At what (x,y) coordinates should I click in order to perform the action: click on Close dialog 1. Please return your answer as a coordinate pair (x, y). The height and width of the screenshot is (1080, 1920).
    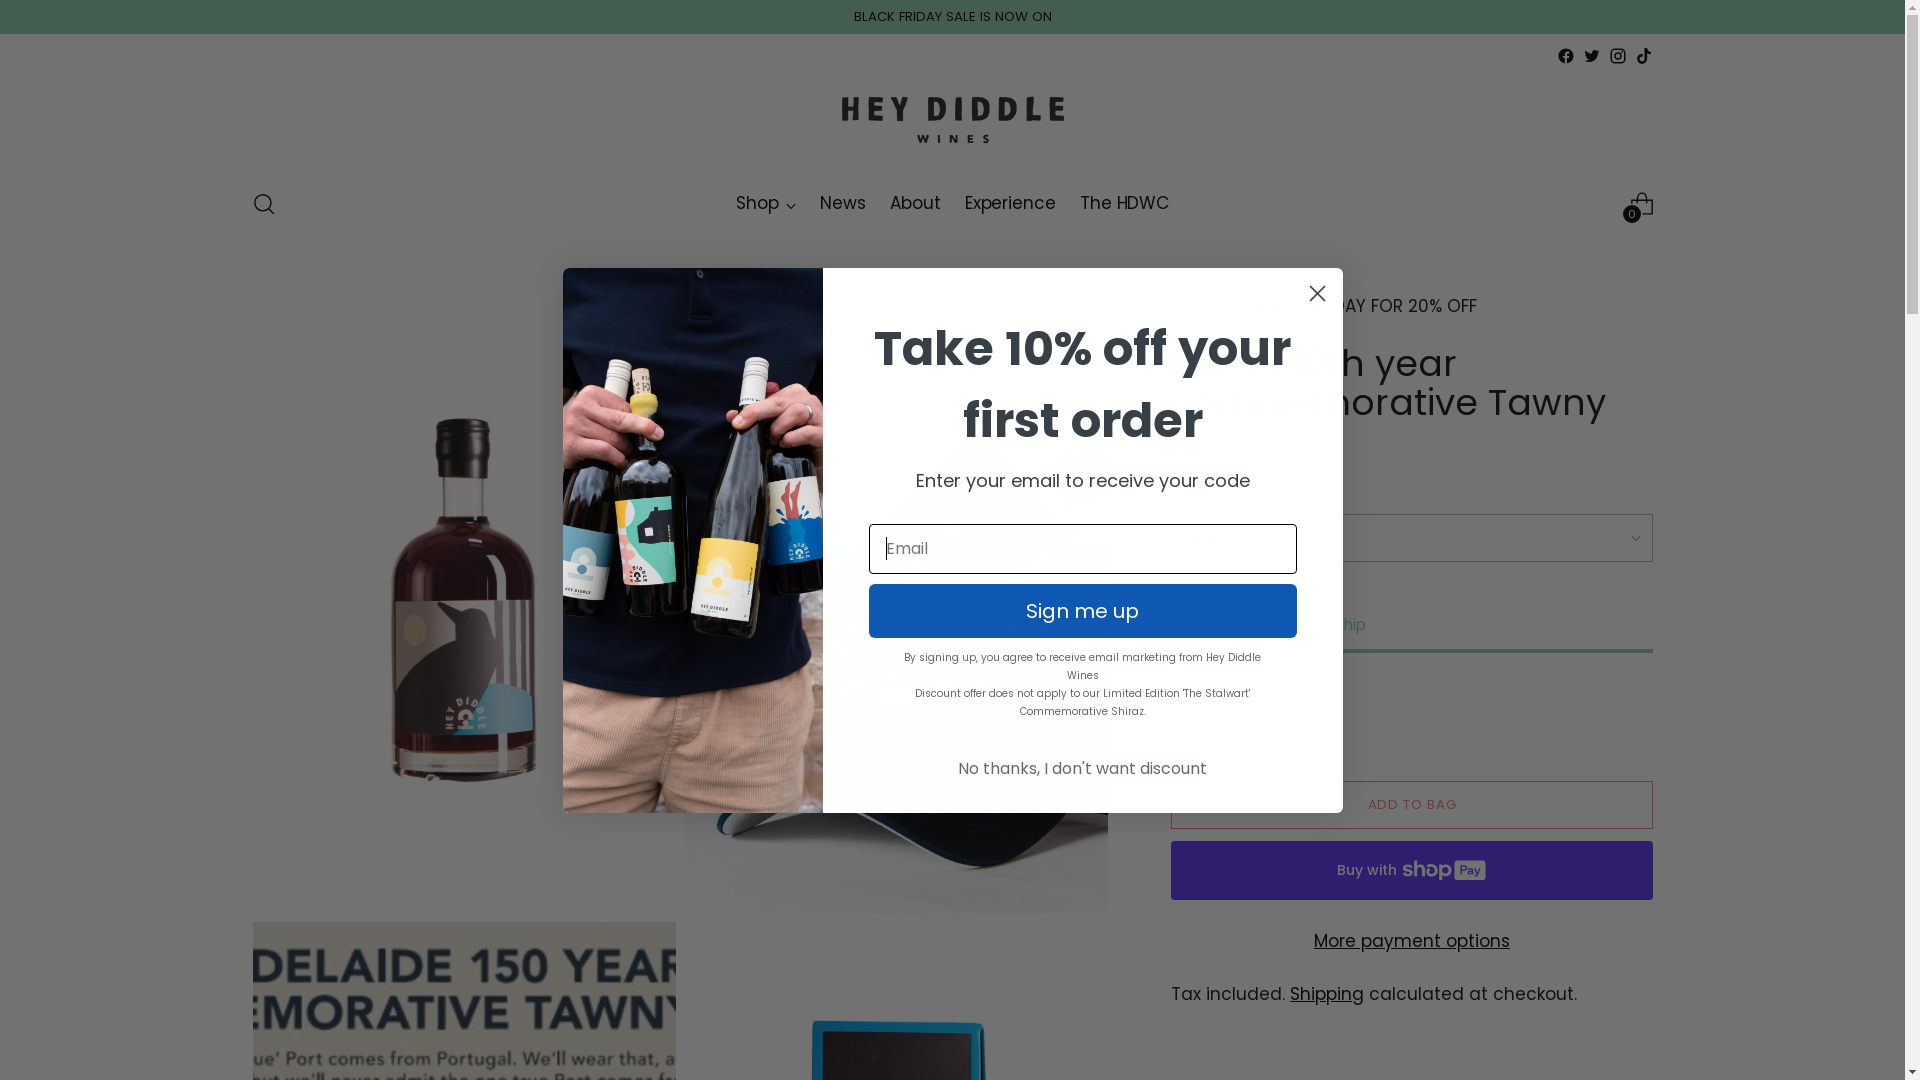
    Looking at the image, I should click on (1318, 294).